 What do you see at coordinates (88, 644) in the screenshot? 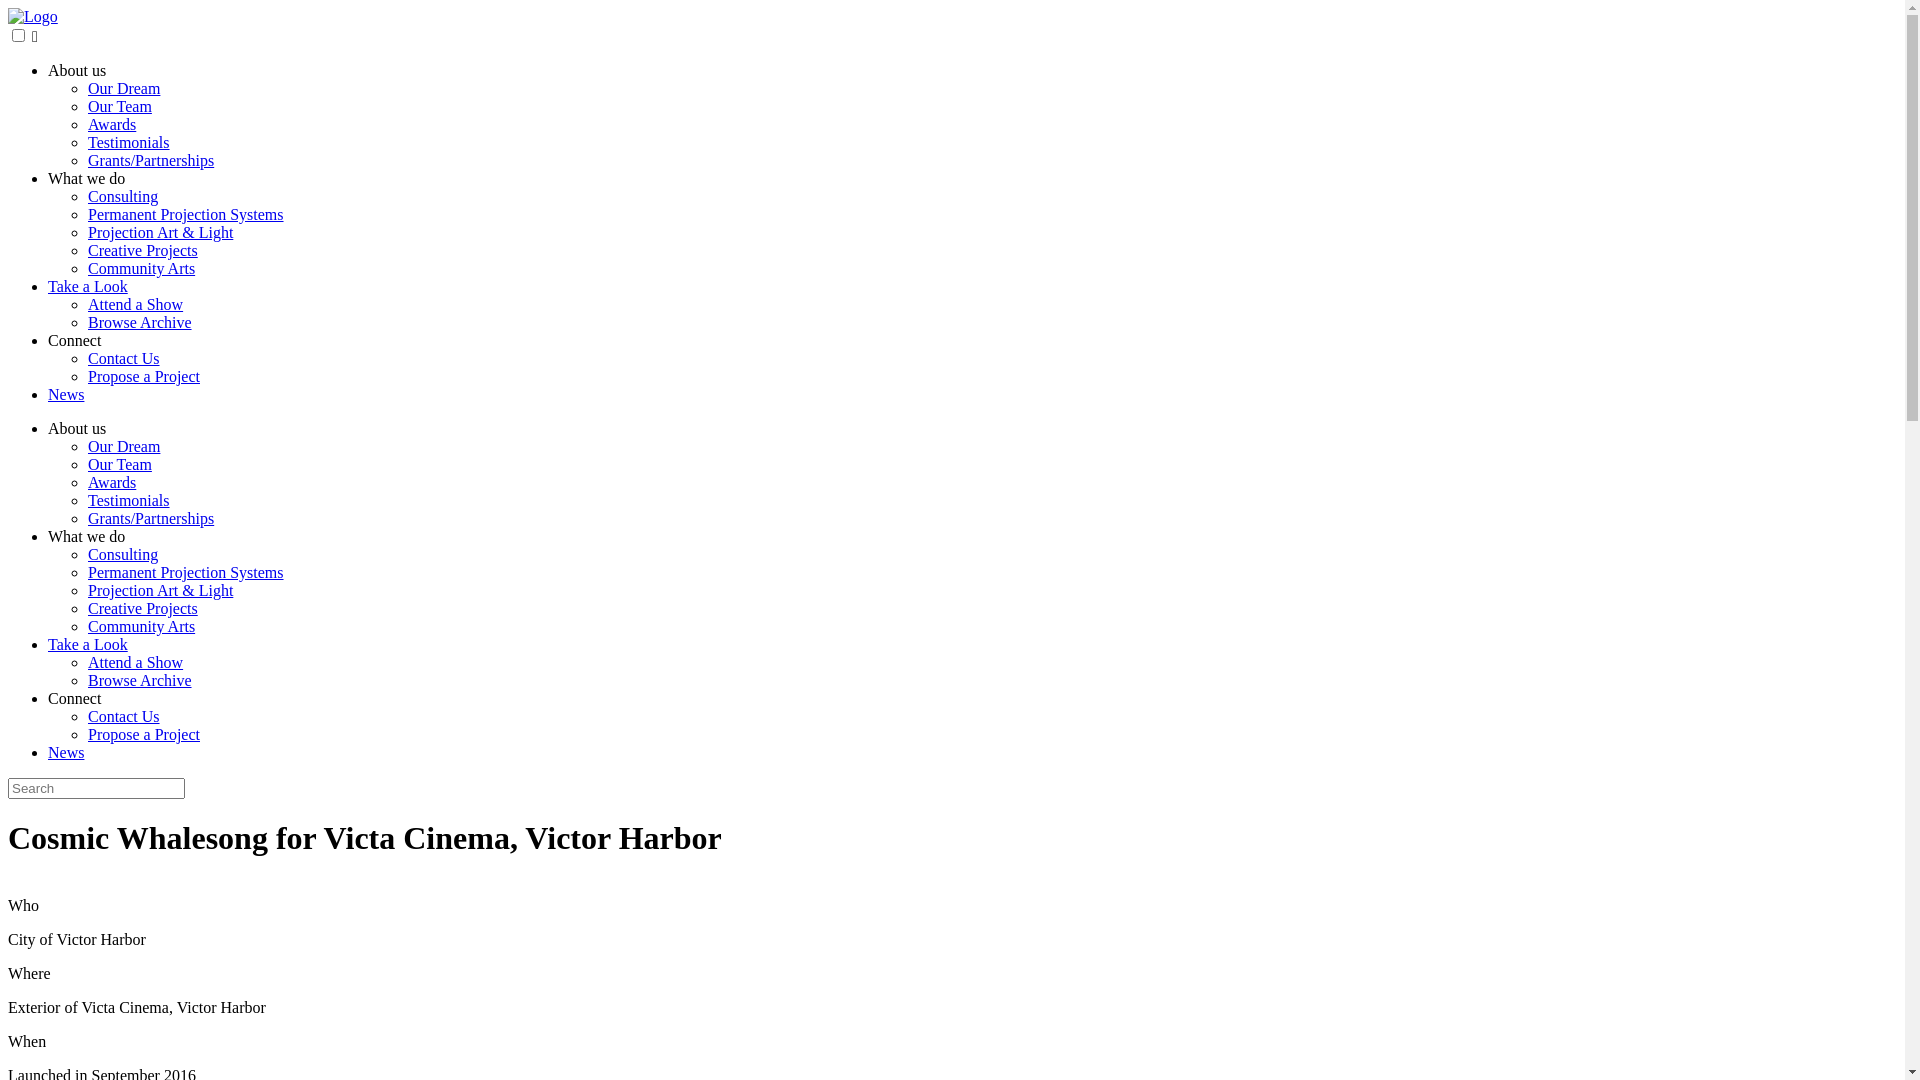
I see `Take a Look` at bounding box center [88, 644].